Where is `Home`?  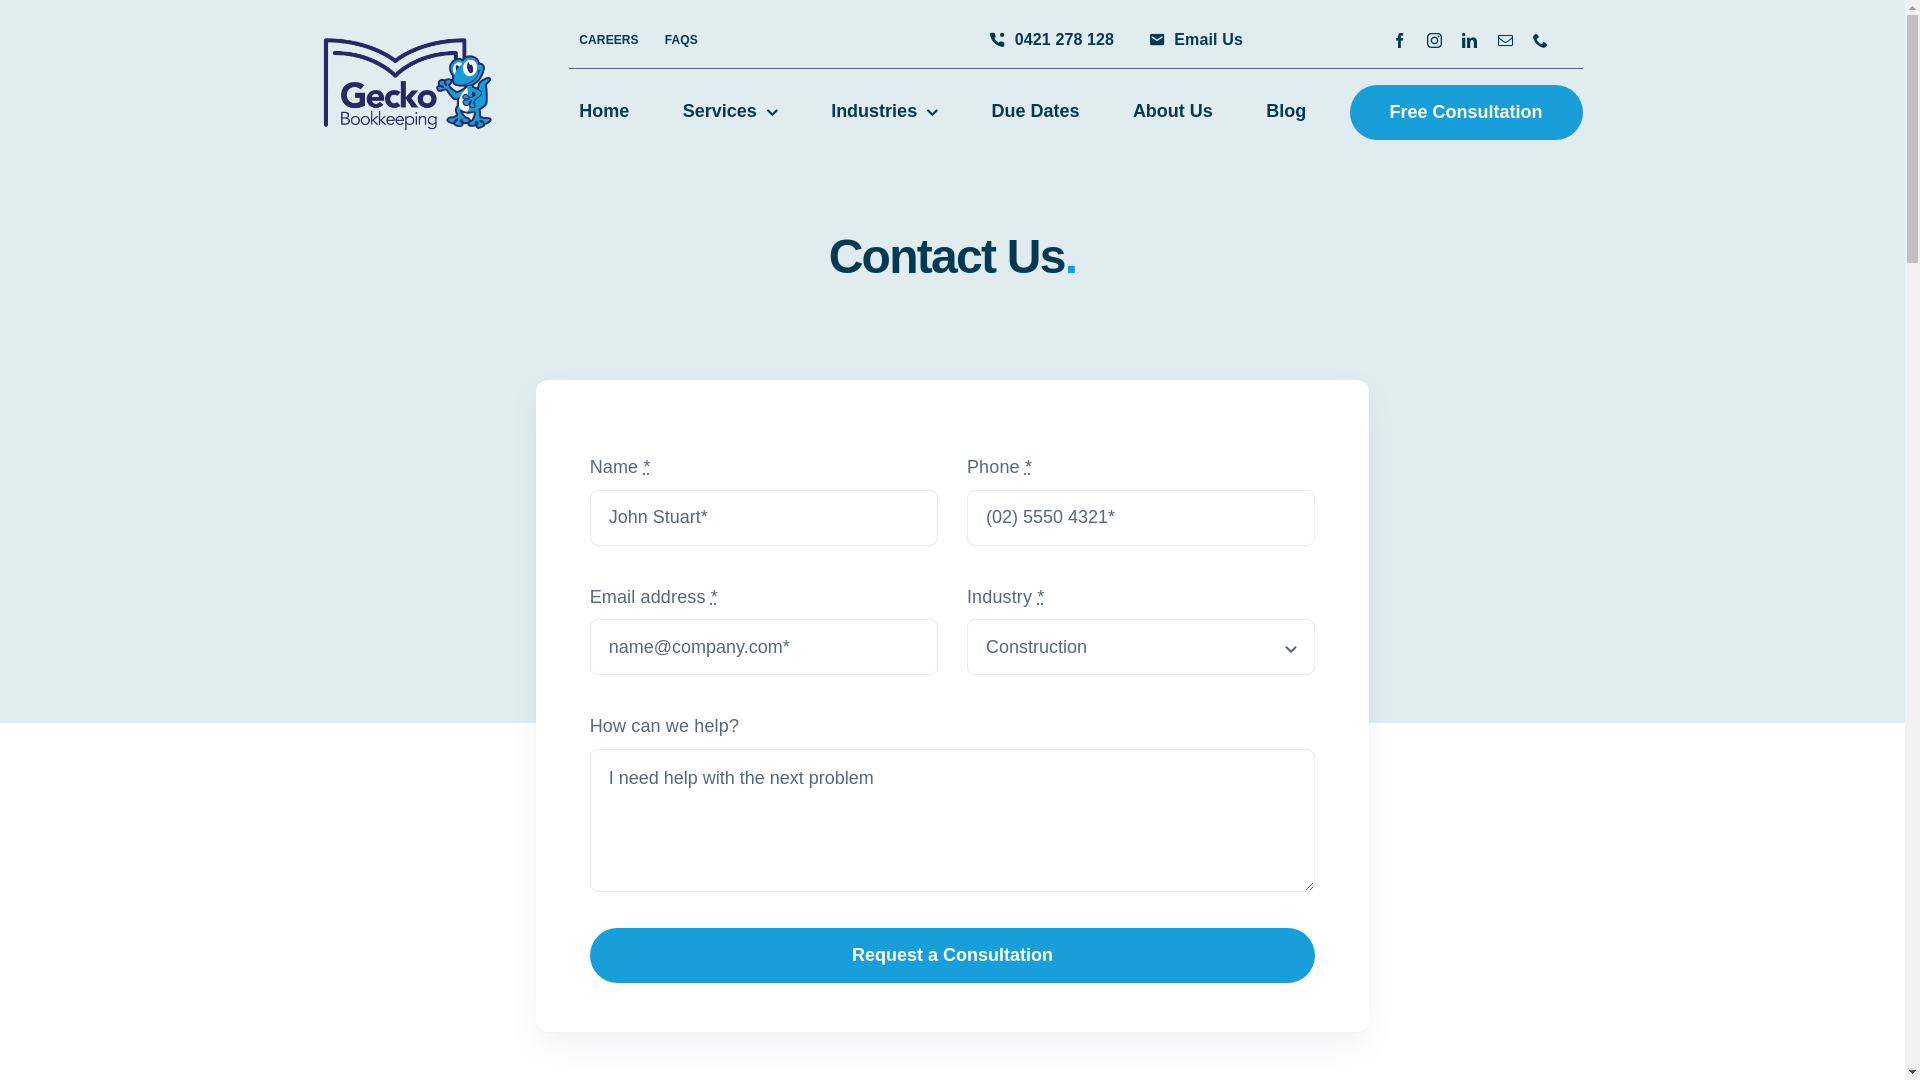
Home is located at coordinates (604, 112).